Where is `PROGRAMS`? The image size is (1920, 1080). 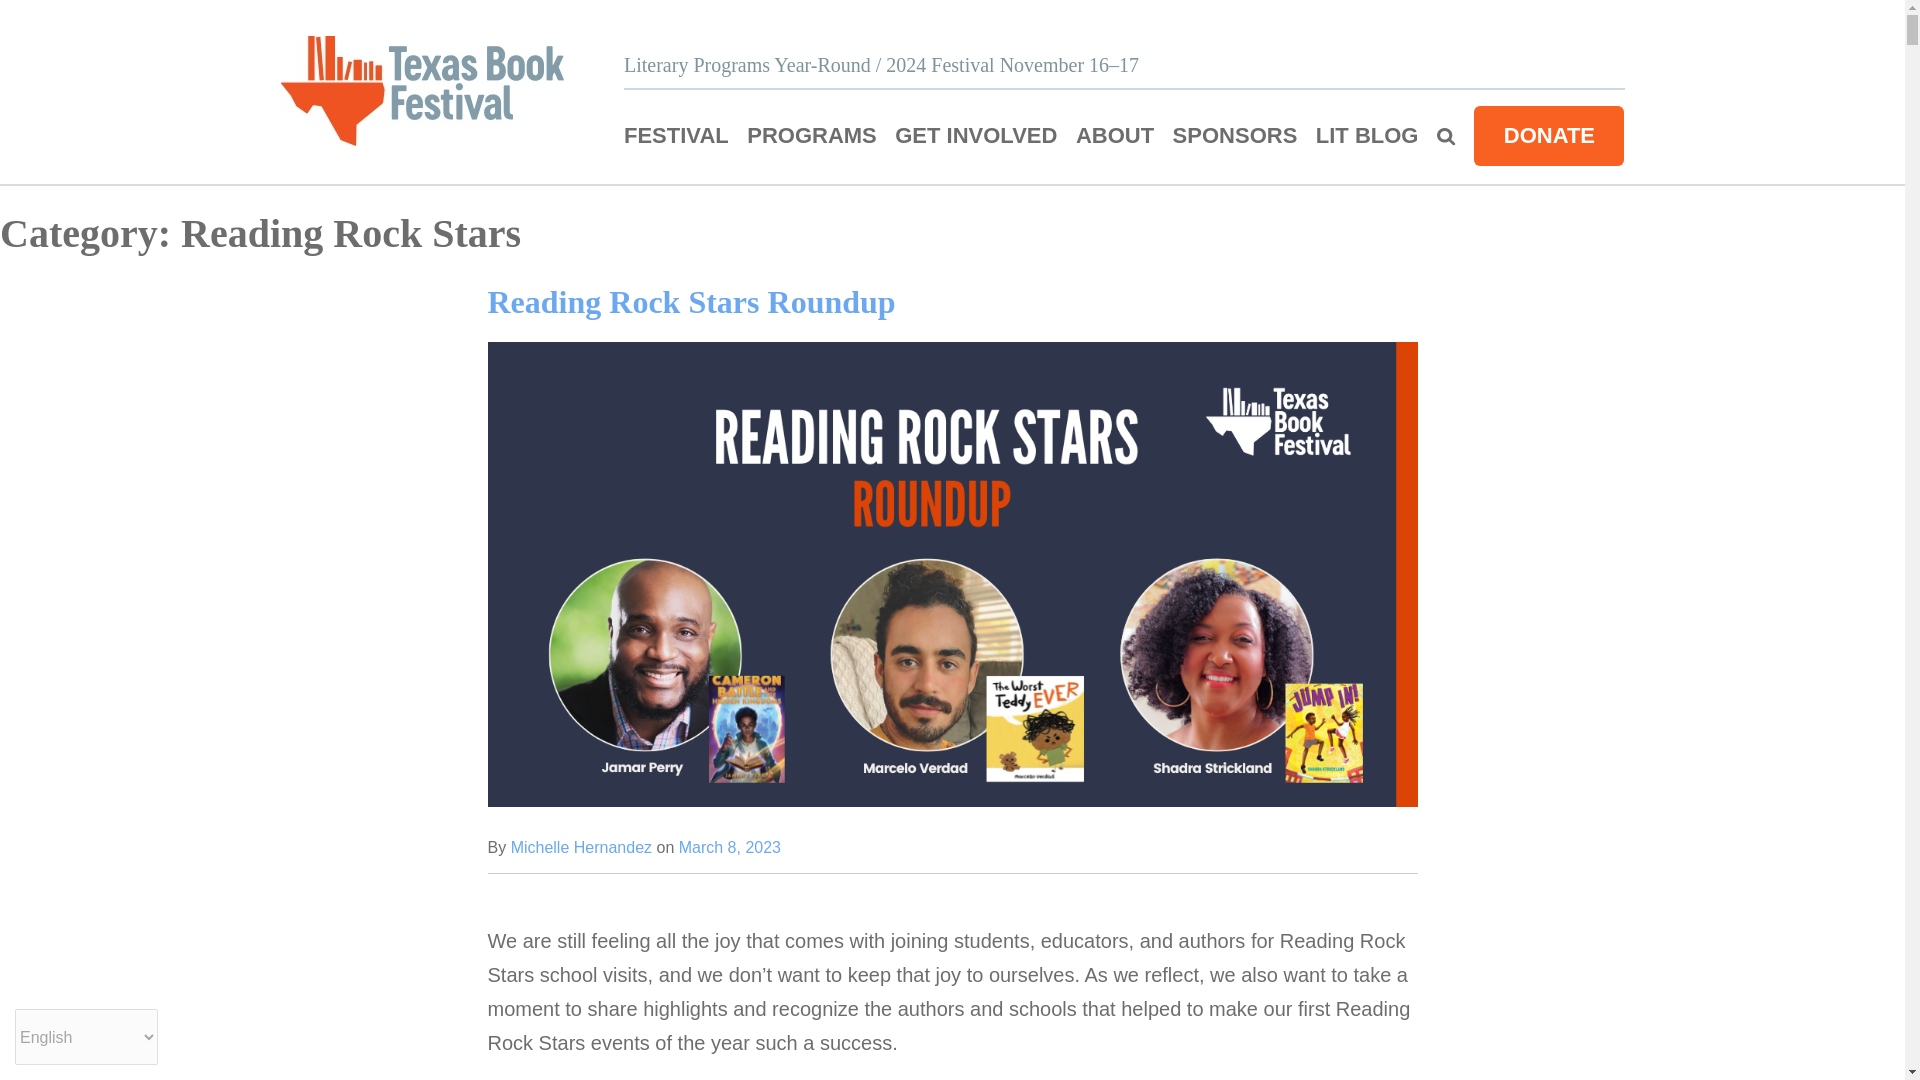 PROGRAMS is located at coordinates (812, 136).